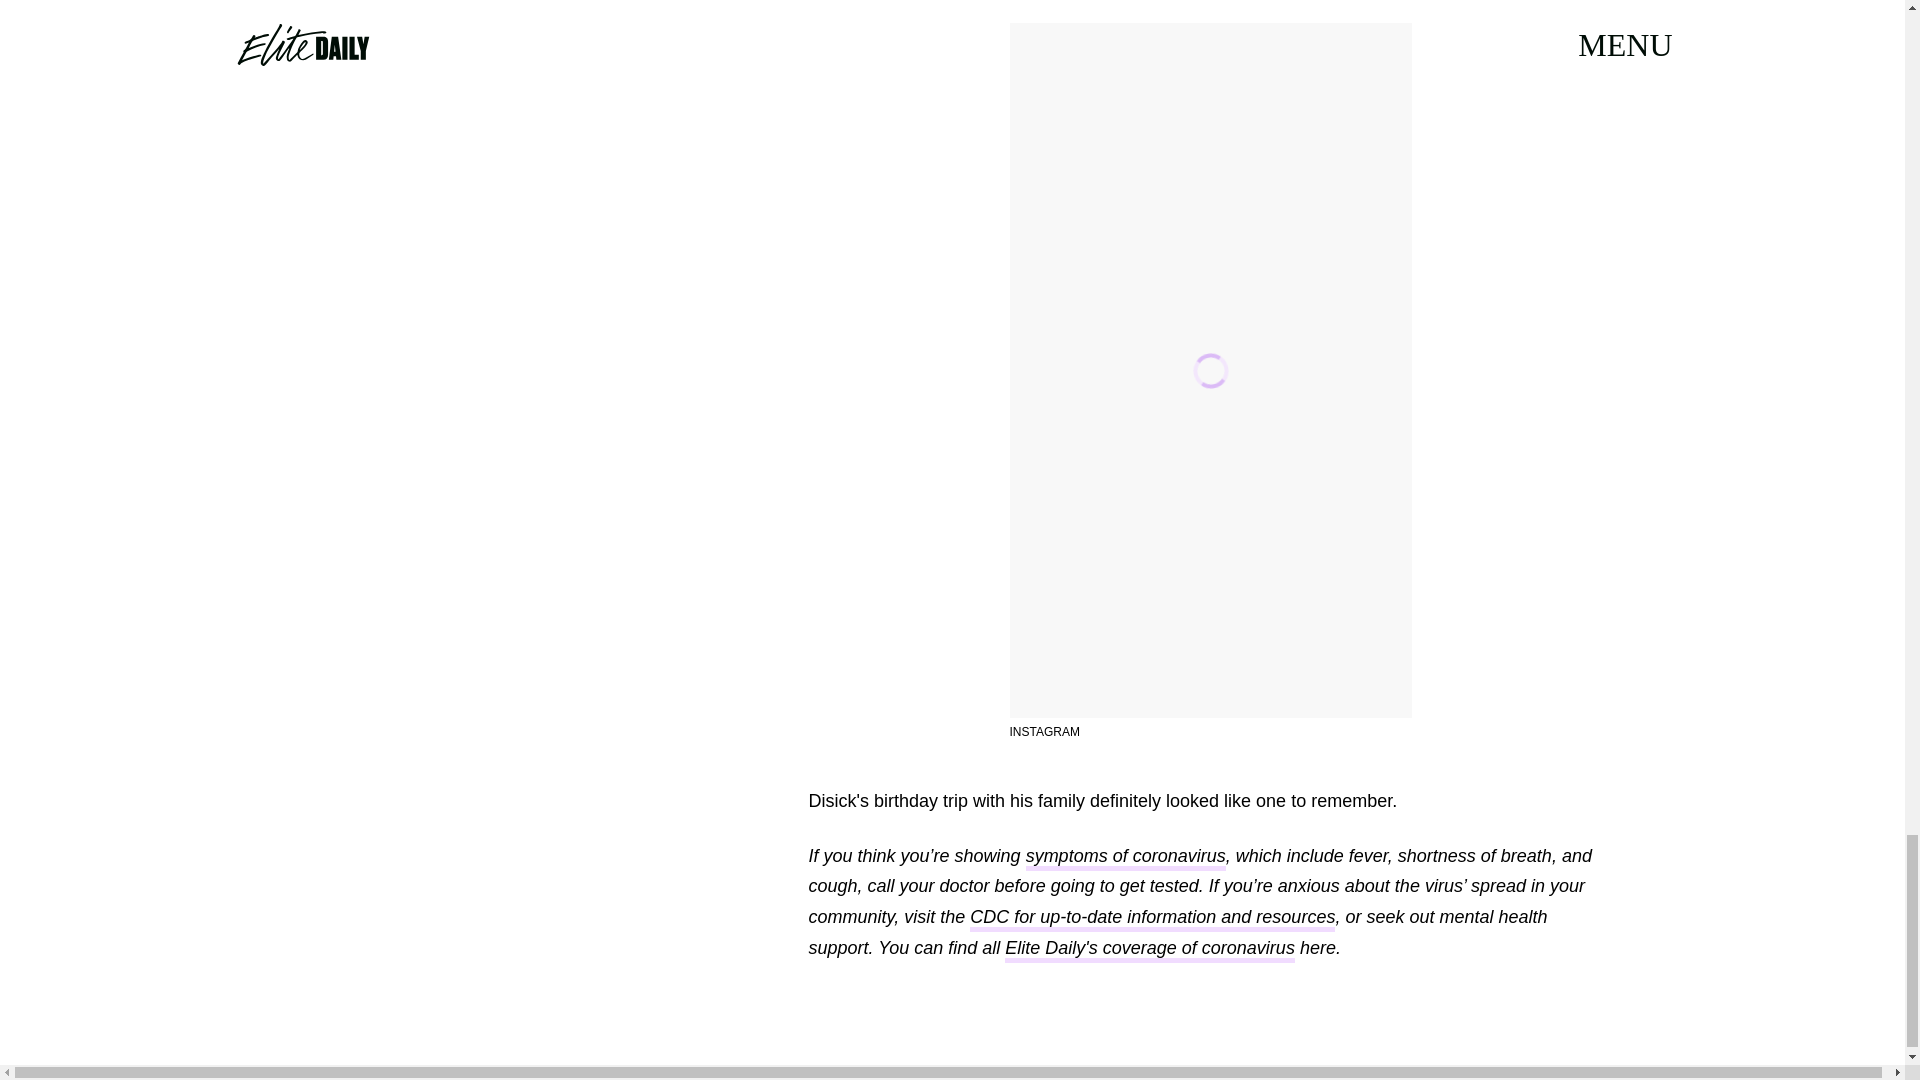 The height and width of the screenshot is (1080, 1920). I want to click on Elite Daily's coverage of coronavirus, so click(1149, 950).